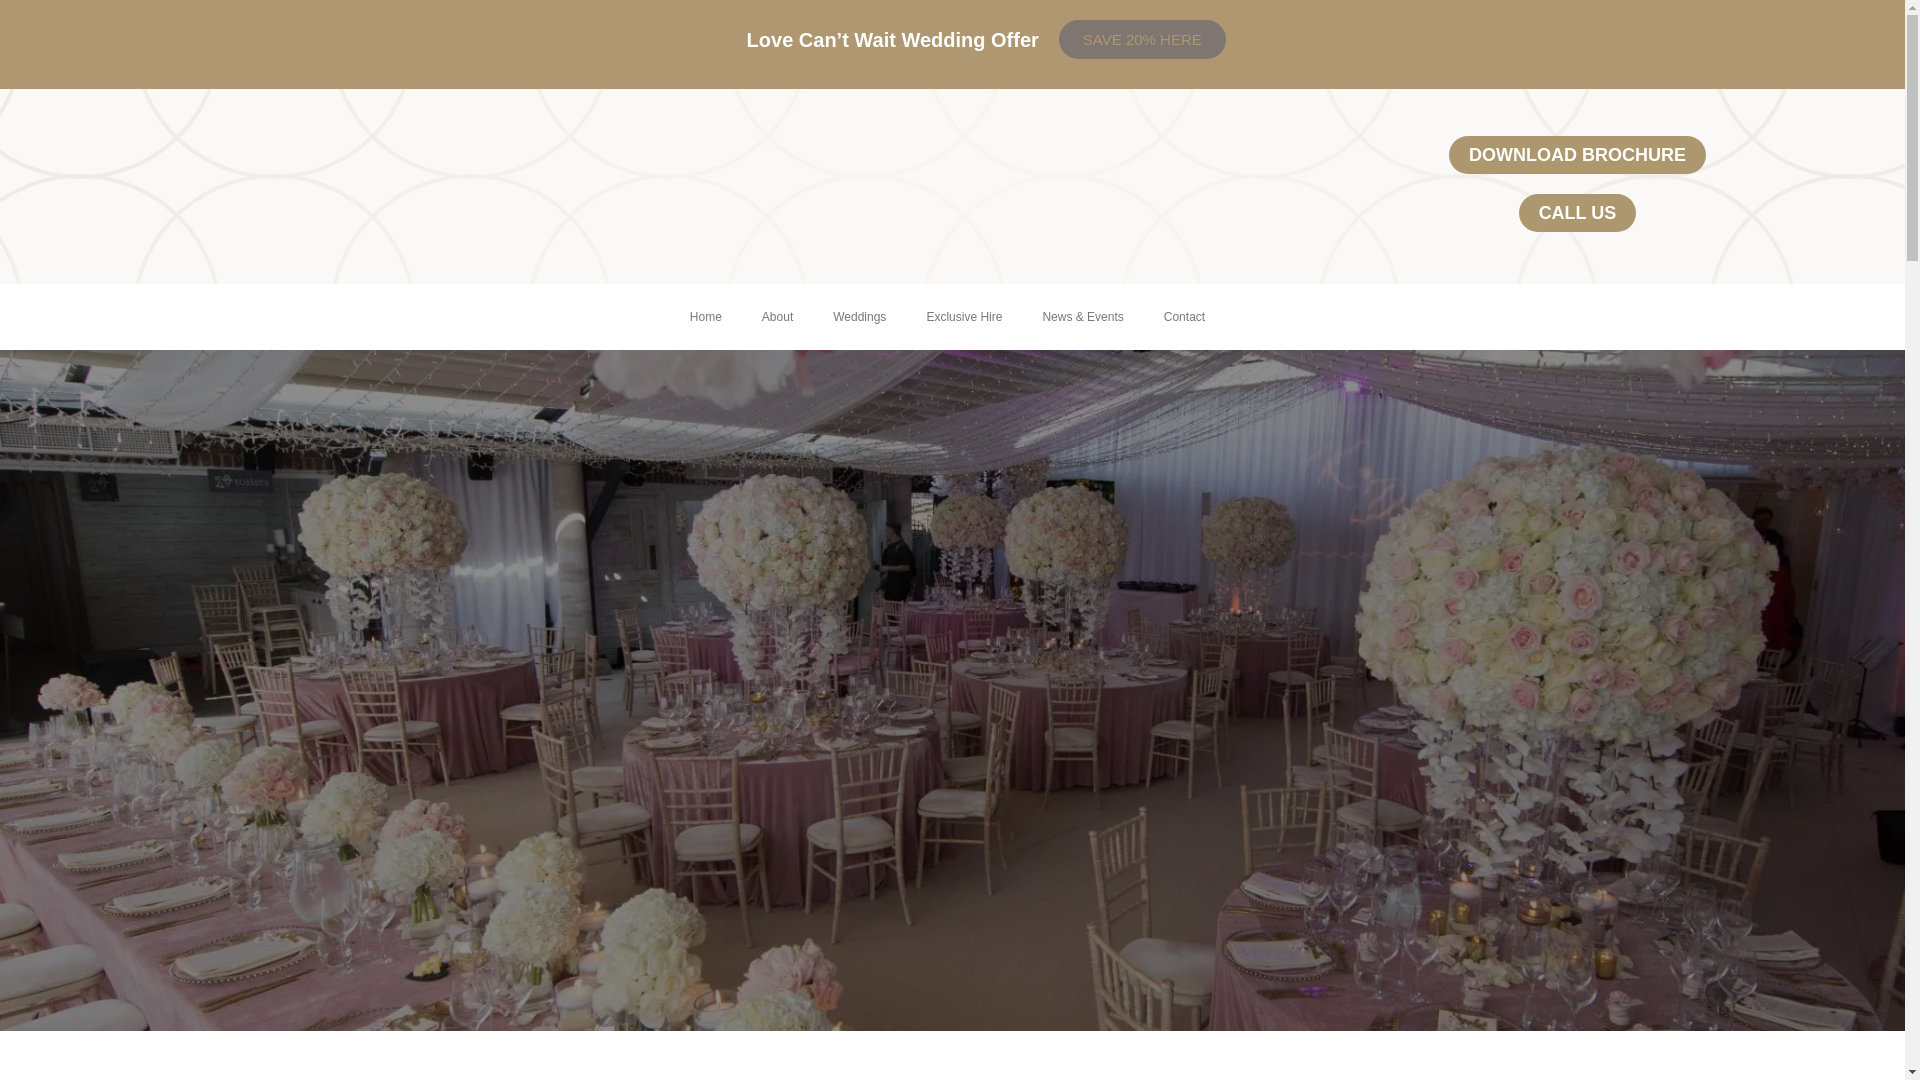 Image resolution: width=1920 pixels, height=1080 pixels. I want to click on Exclusive Hire, so click(964, 316).